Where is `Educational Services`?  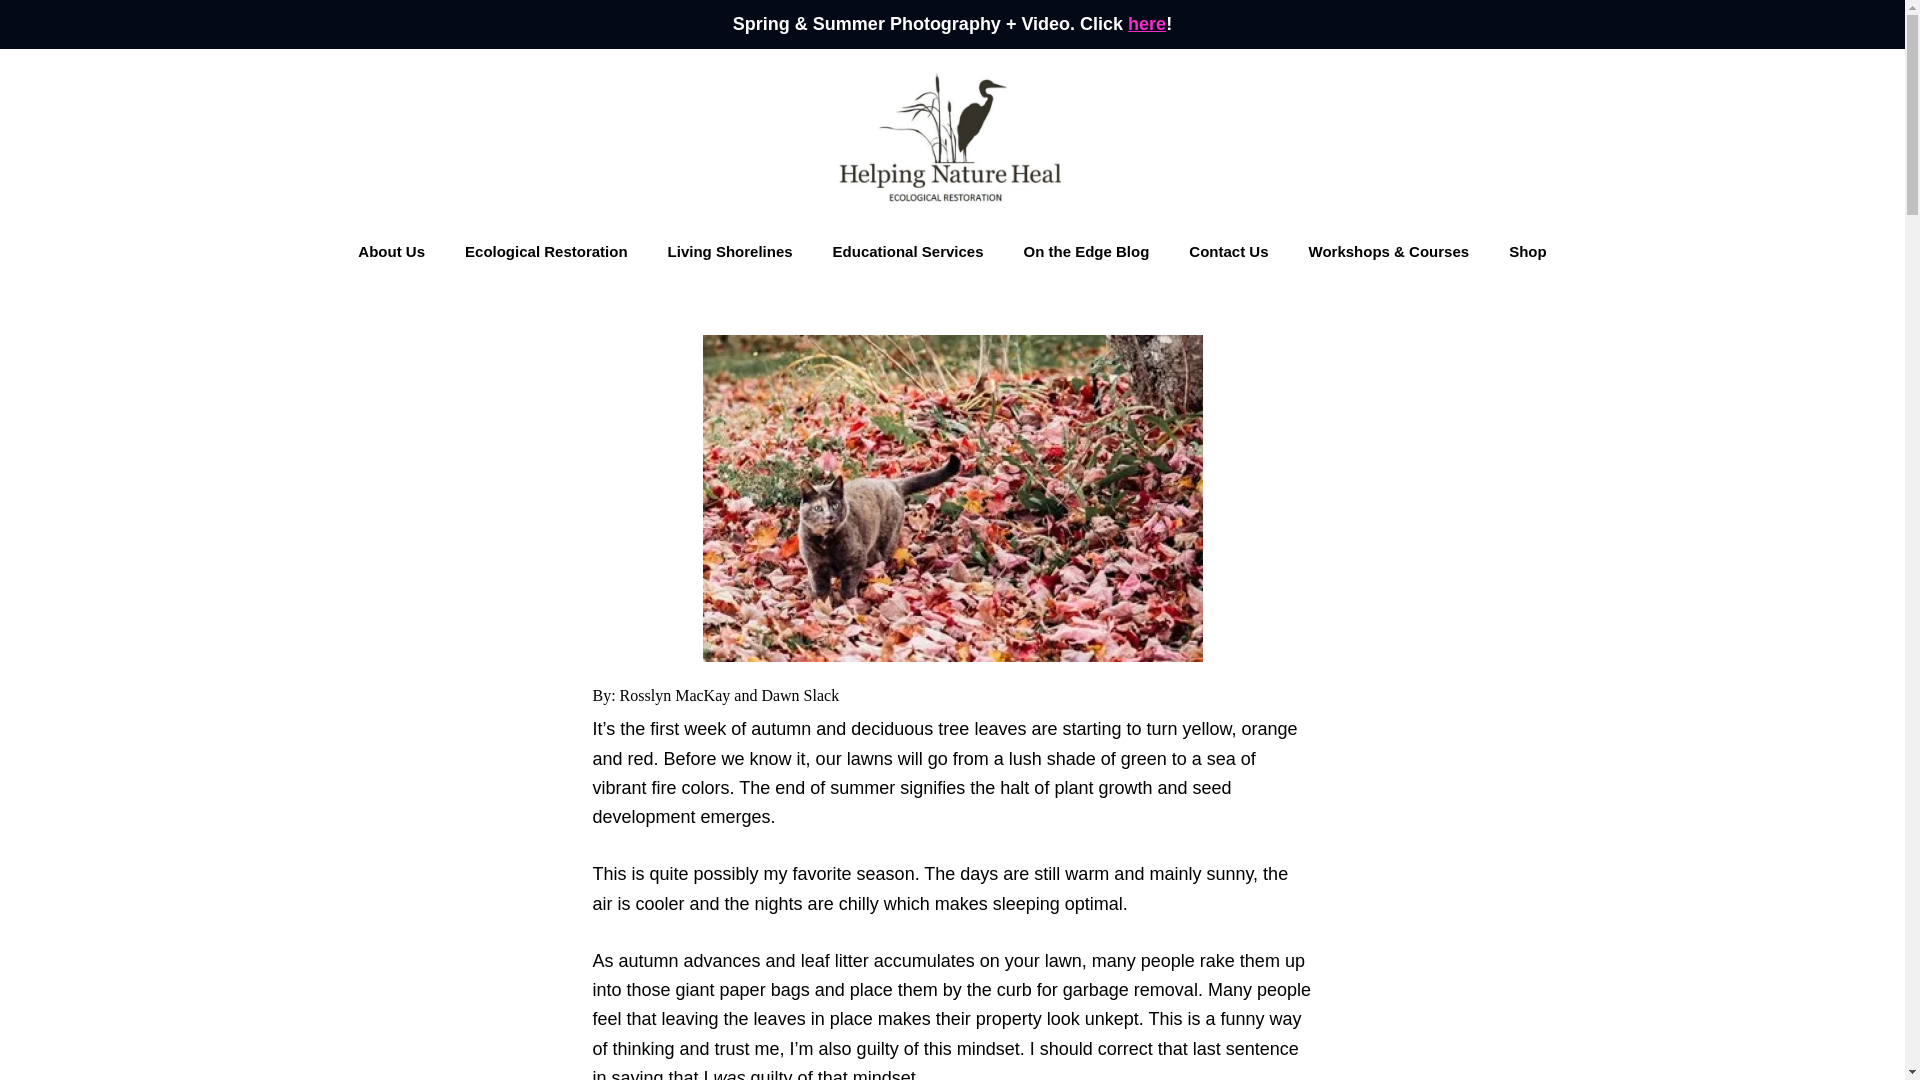
Educational Services is located at coordinates (908, 252).